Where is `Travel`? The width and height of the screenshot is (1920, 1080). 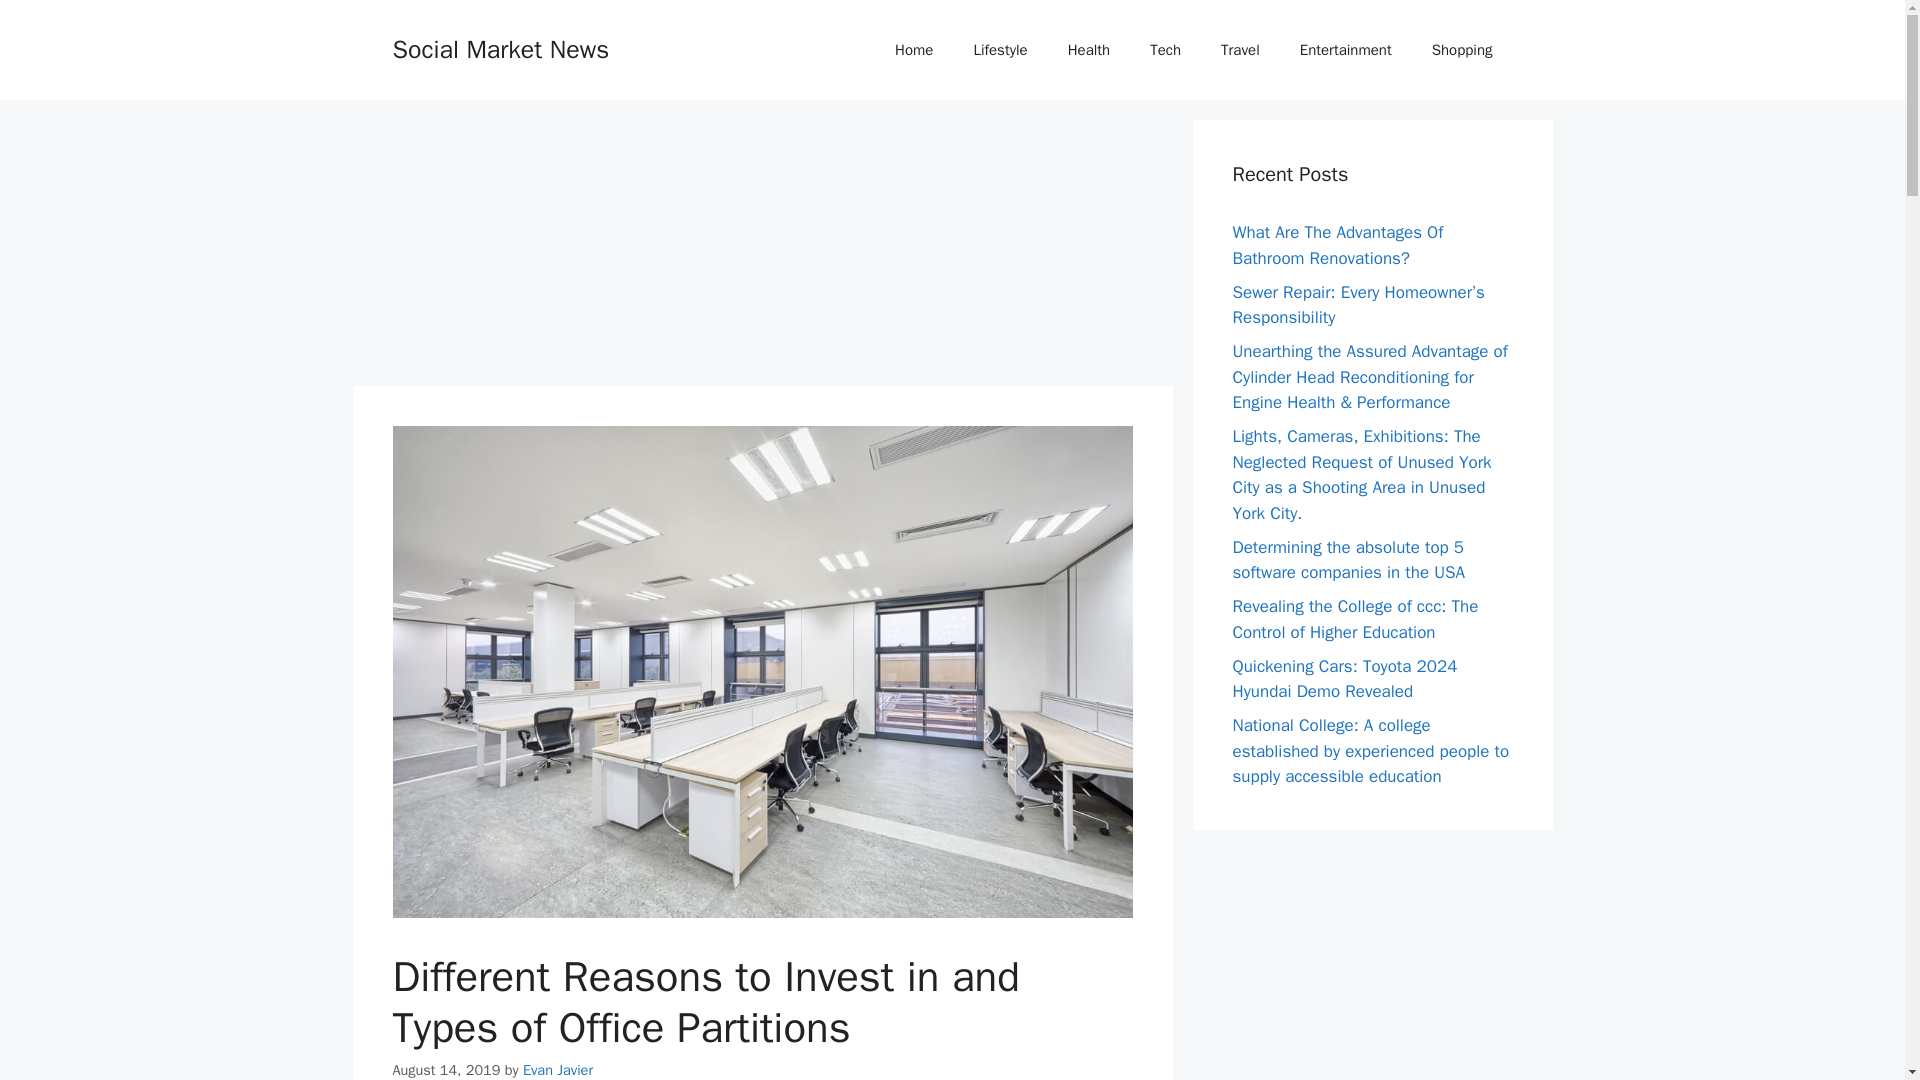
Travel is located at coordinates (1240, 50).